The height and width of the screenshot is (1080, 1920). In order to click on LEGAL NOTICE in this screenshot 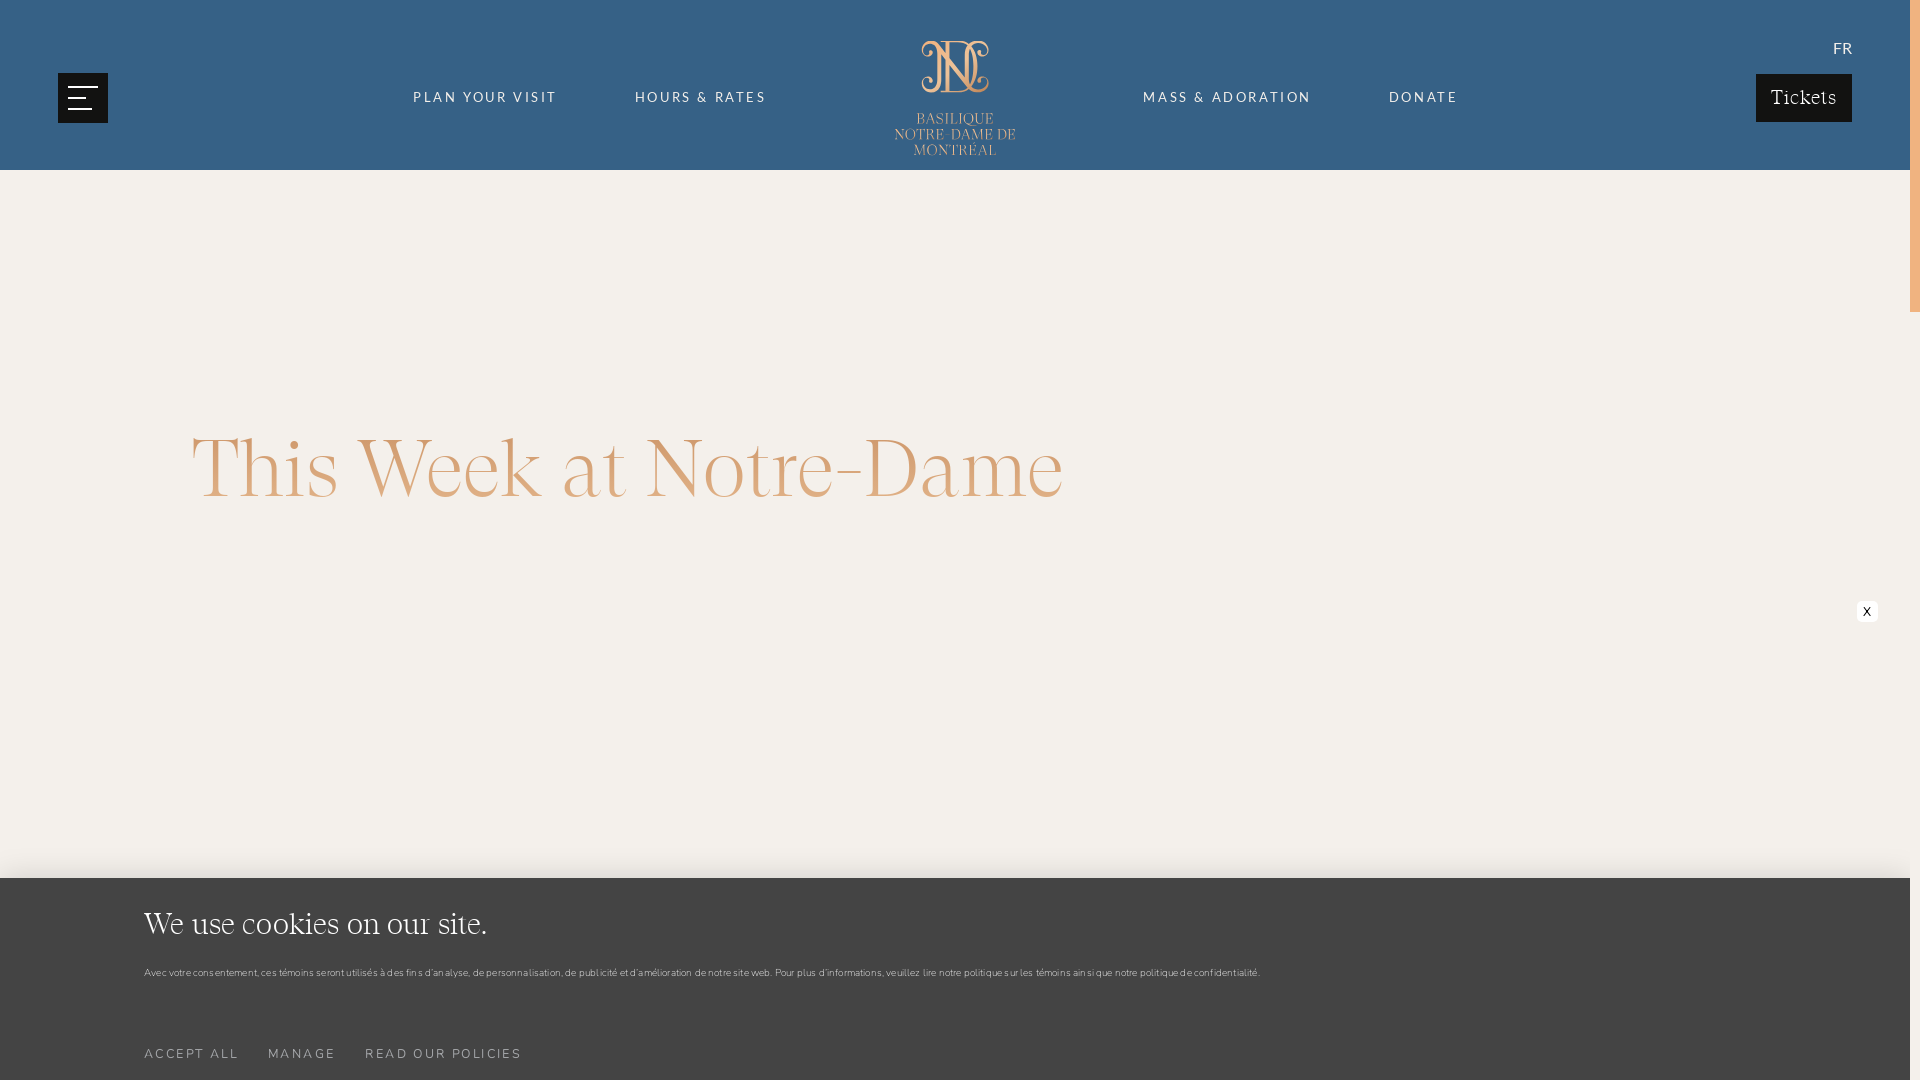, I will do `click(259, 1036)`.